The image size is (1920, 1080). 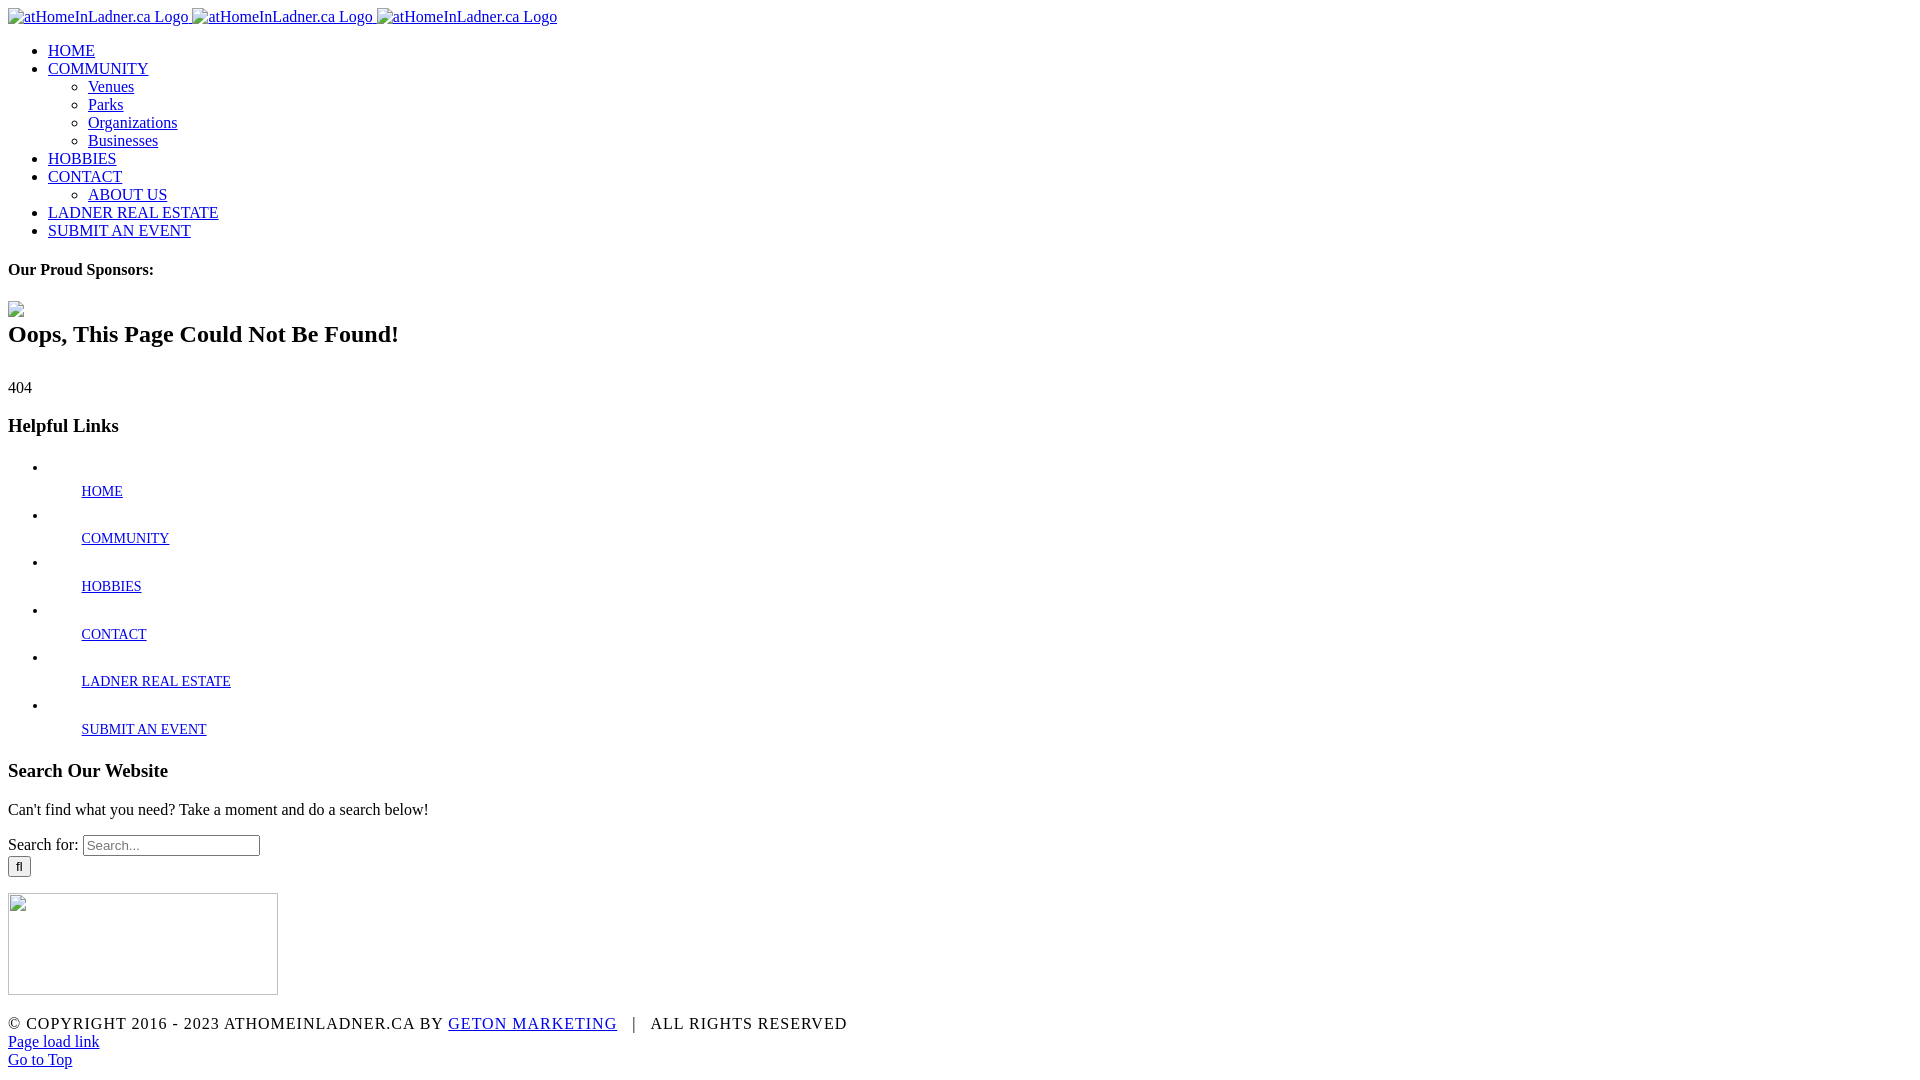 What do you see at coordinates (40, 1060) in the screenshot?
I see `Go to Top` at bounding box center [40, 1060].